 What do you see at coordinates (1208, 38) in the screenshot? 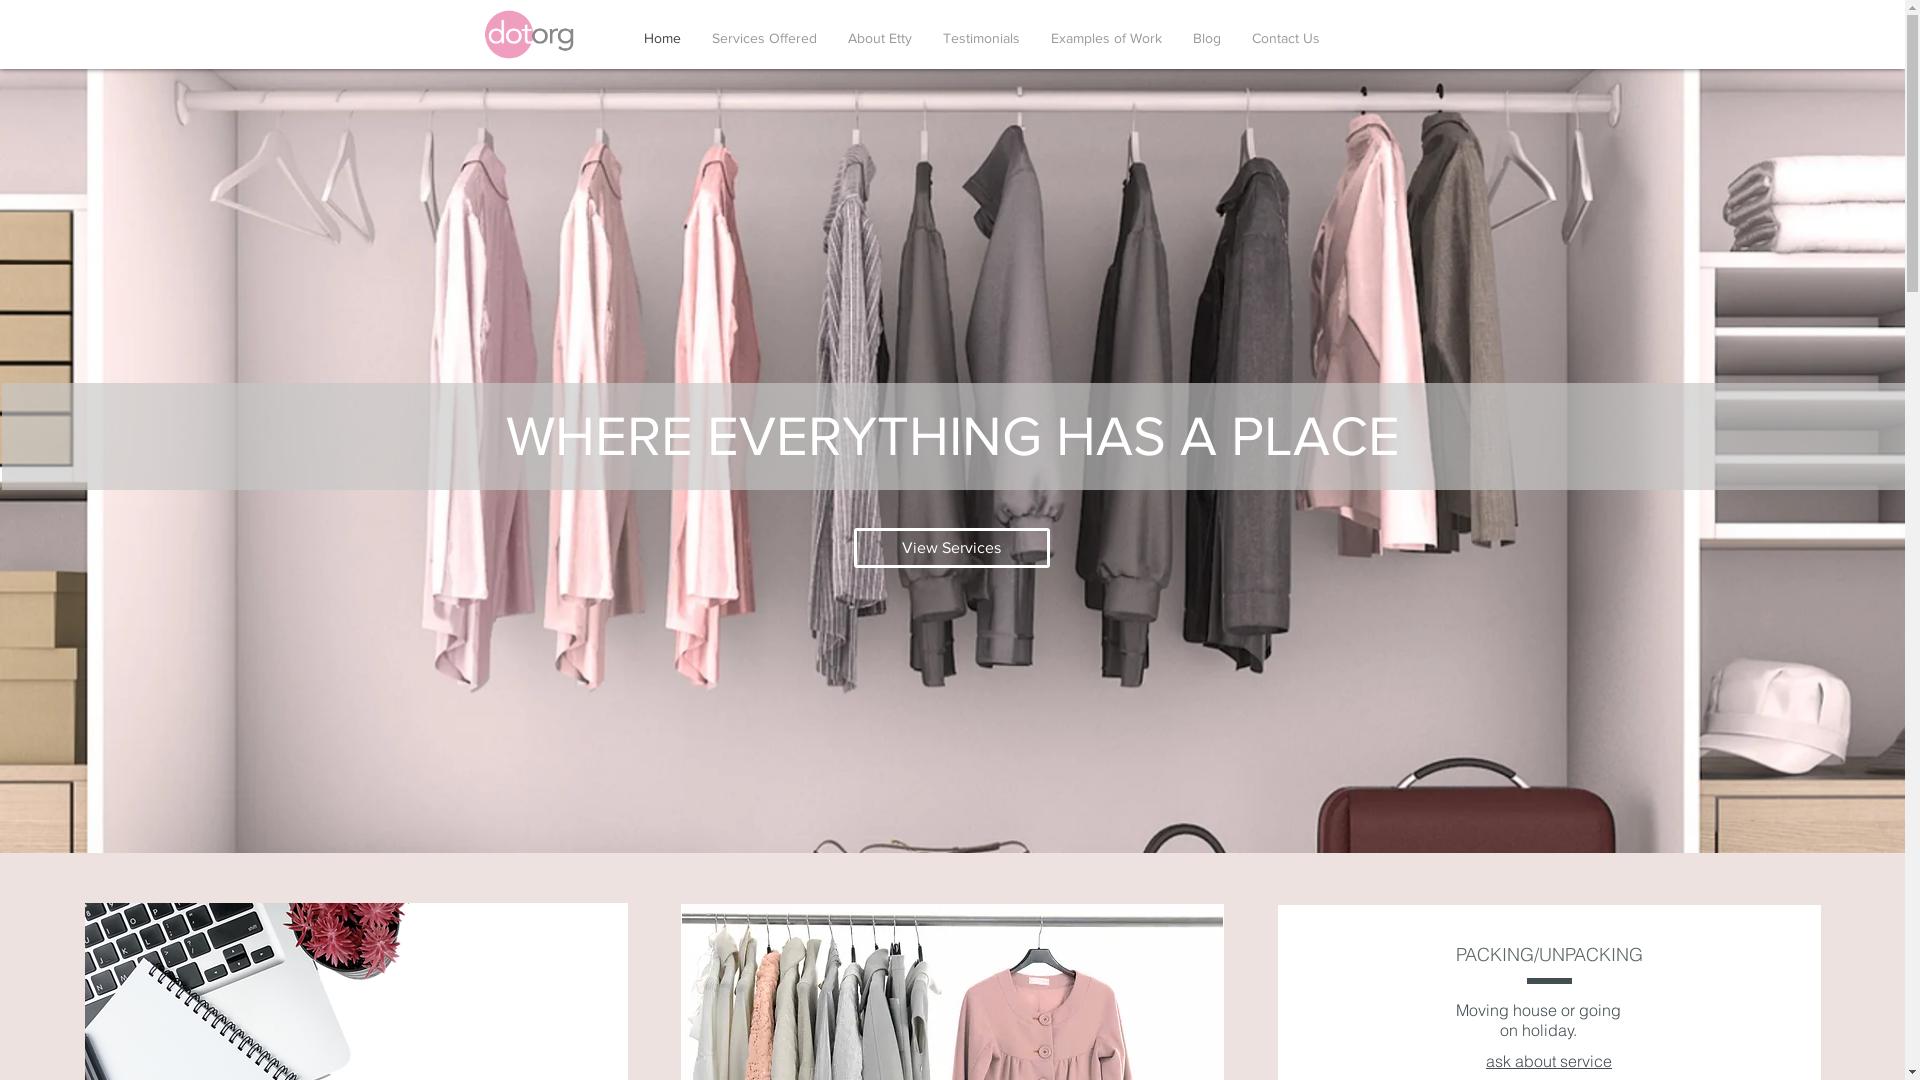
I see `Blog` at bounding box center [1208, 38].